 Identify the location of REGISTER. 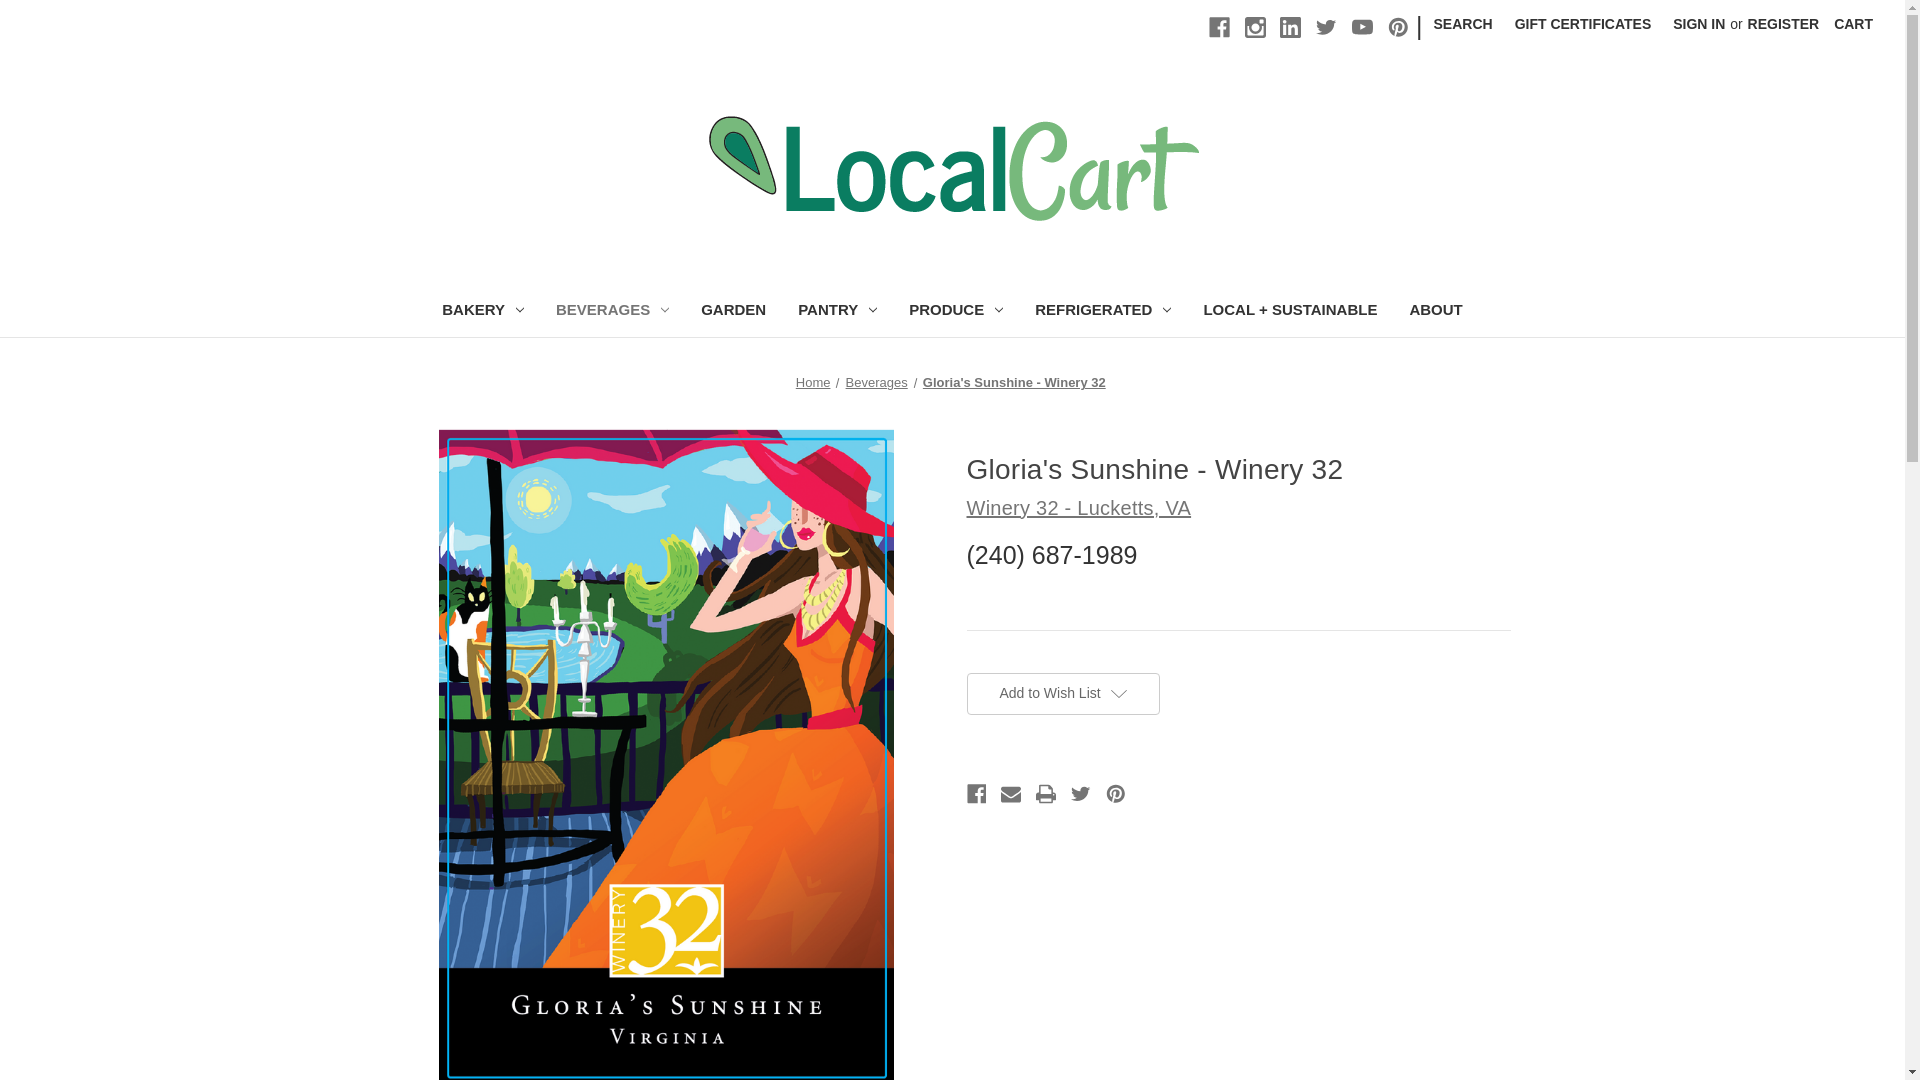
(1784, 24).